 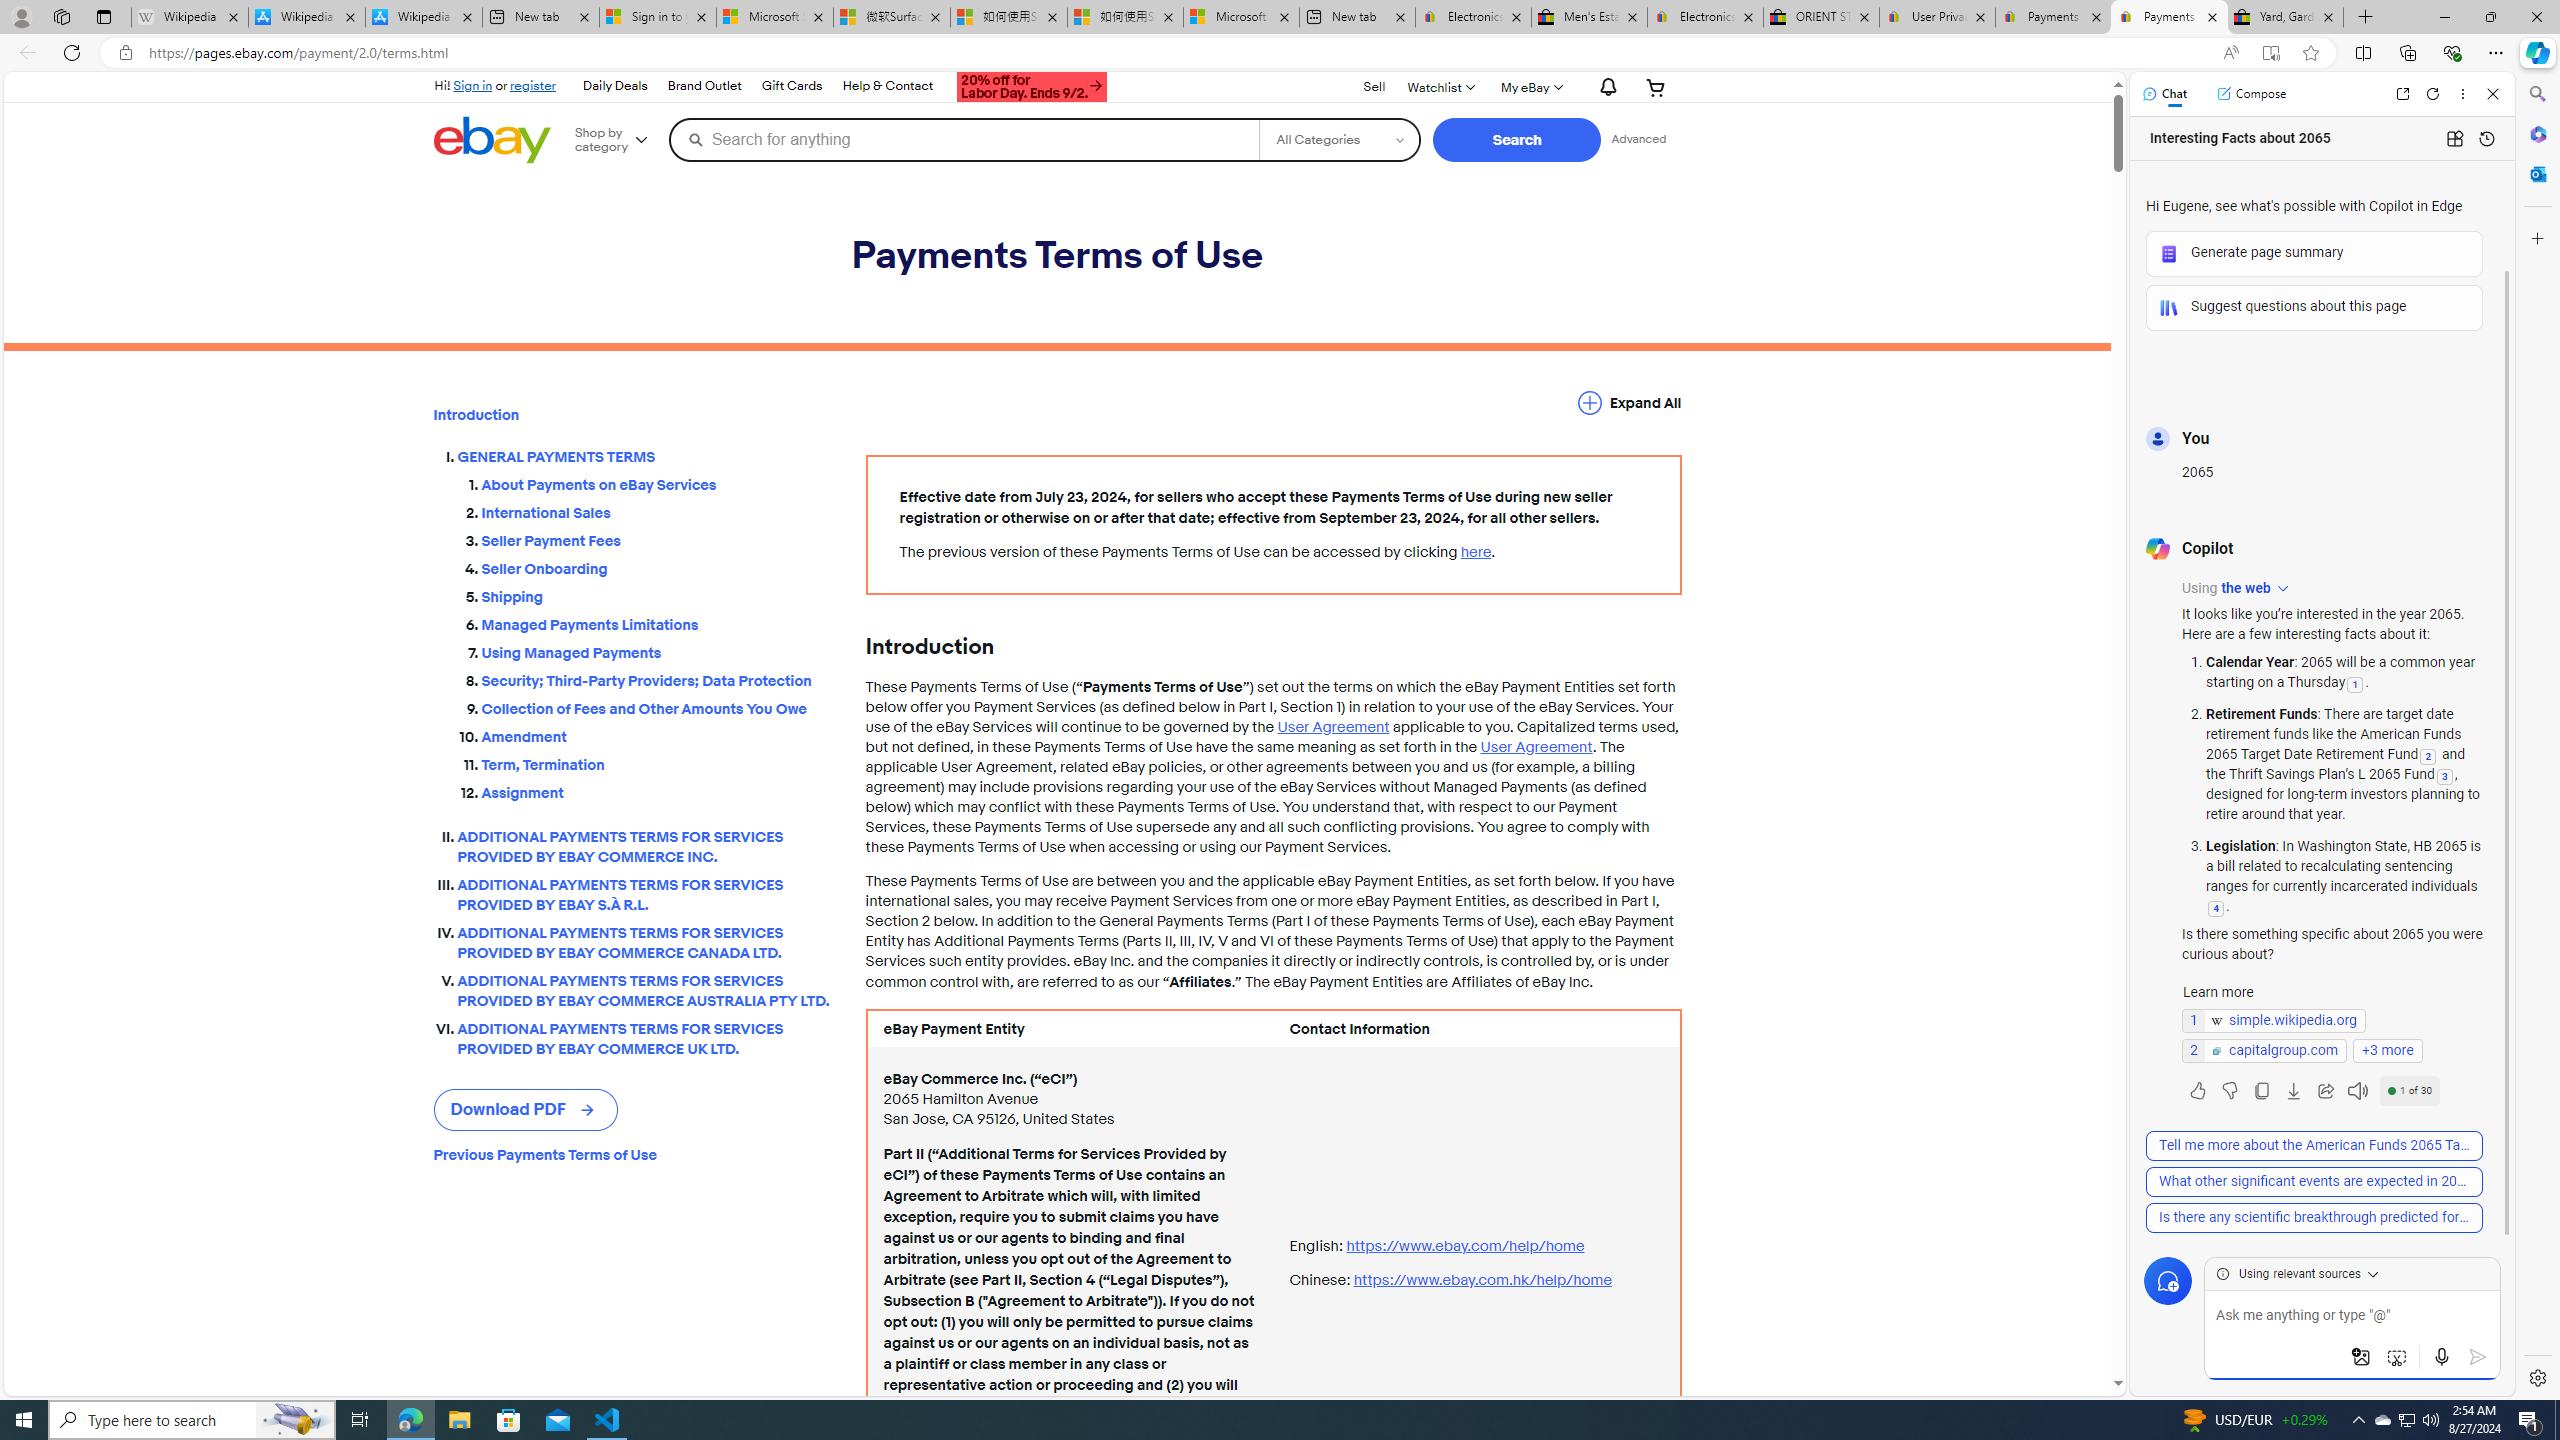 What do you see at coordinates (705, 86) in the screenshot?
I see `Brand Outlet` at bounding box center [705, 86].